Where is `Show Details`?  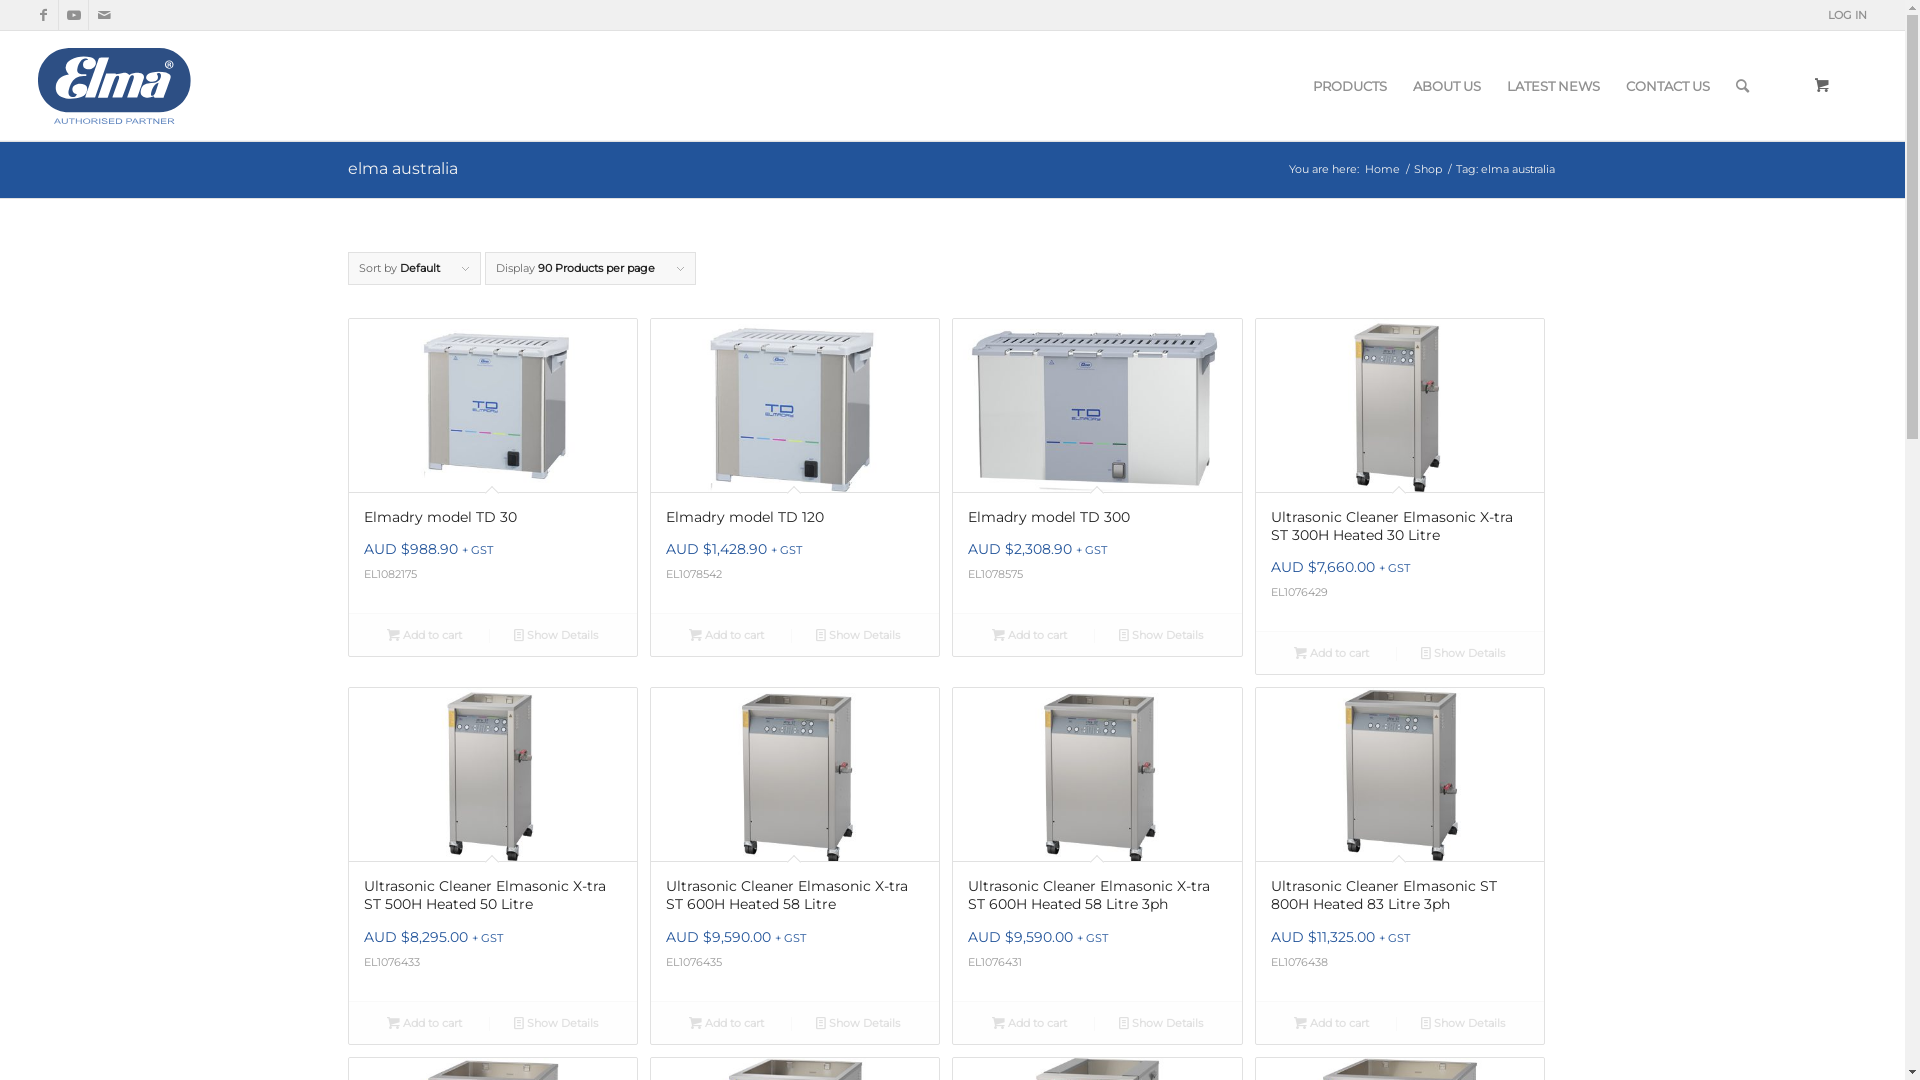
Show Details is located at coordinates (1161, 634).